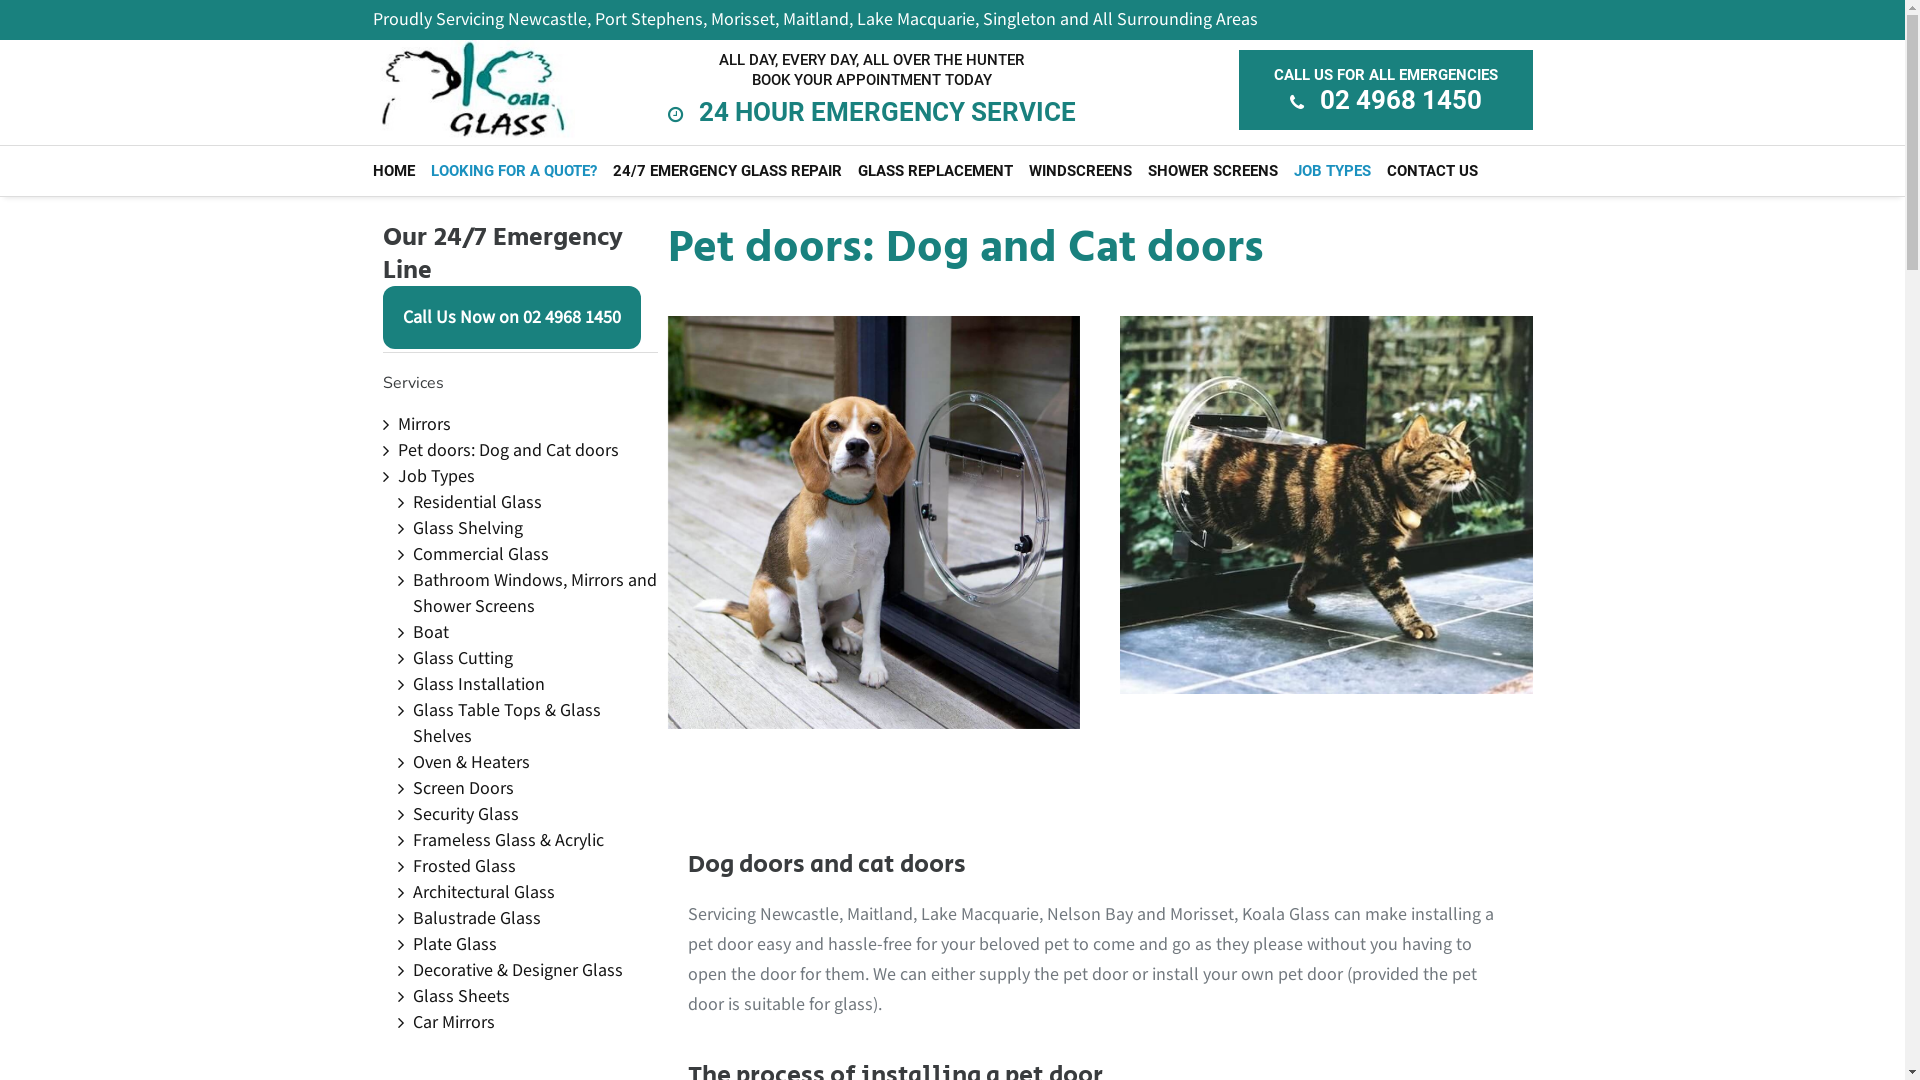 This screenshot has height=1080, width=1920. I want to click on CALL US FOR ALL EMERGENCIES
02 4968 1450, so click(1385, 90).